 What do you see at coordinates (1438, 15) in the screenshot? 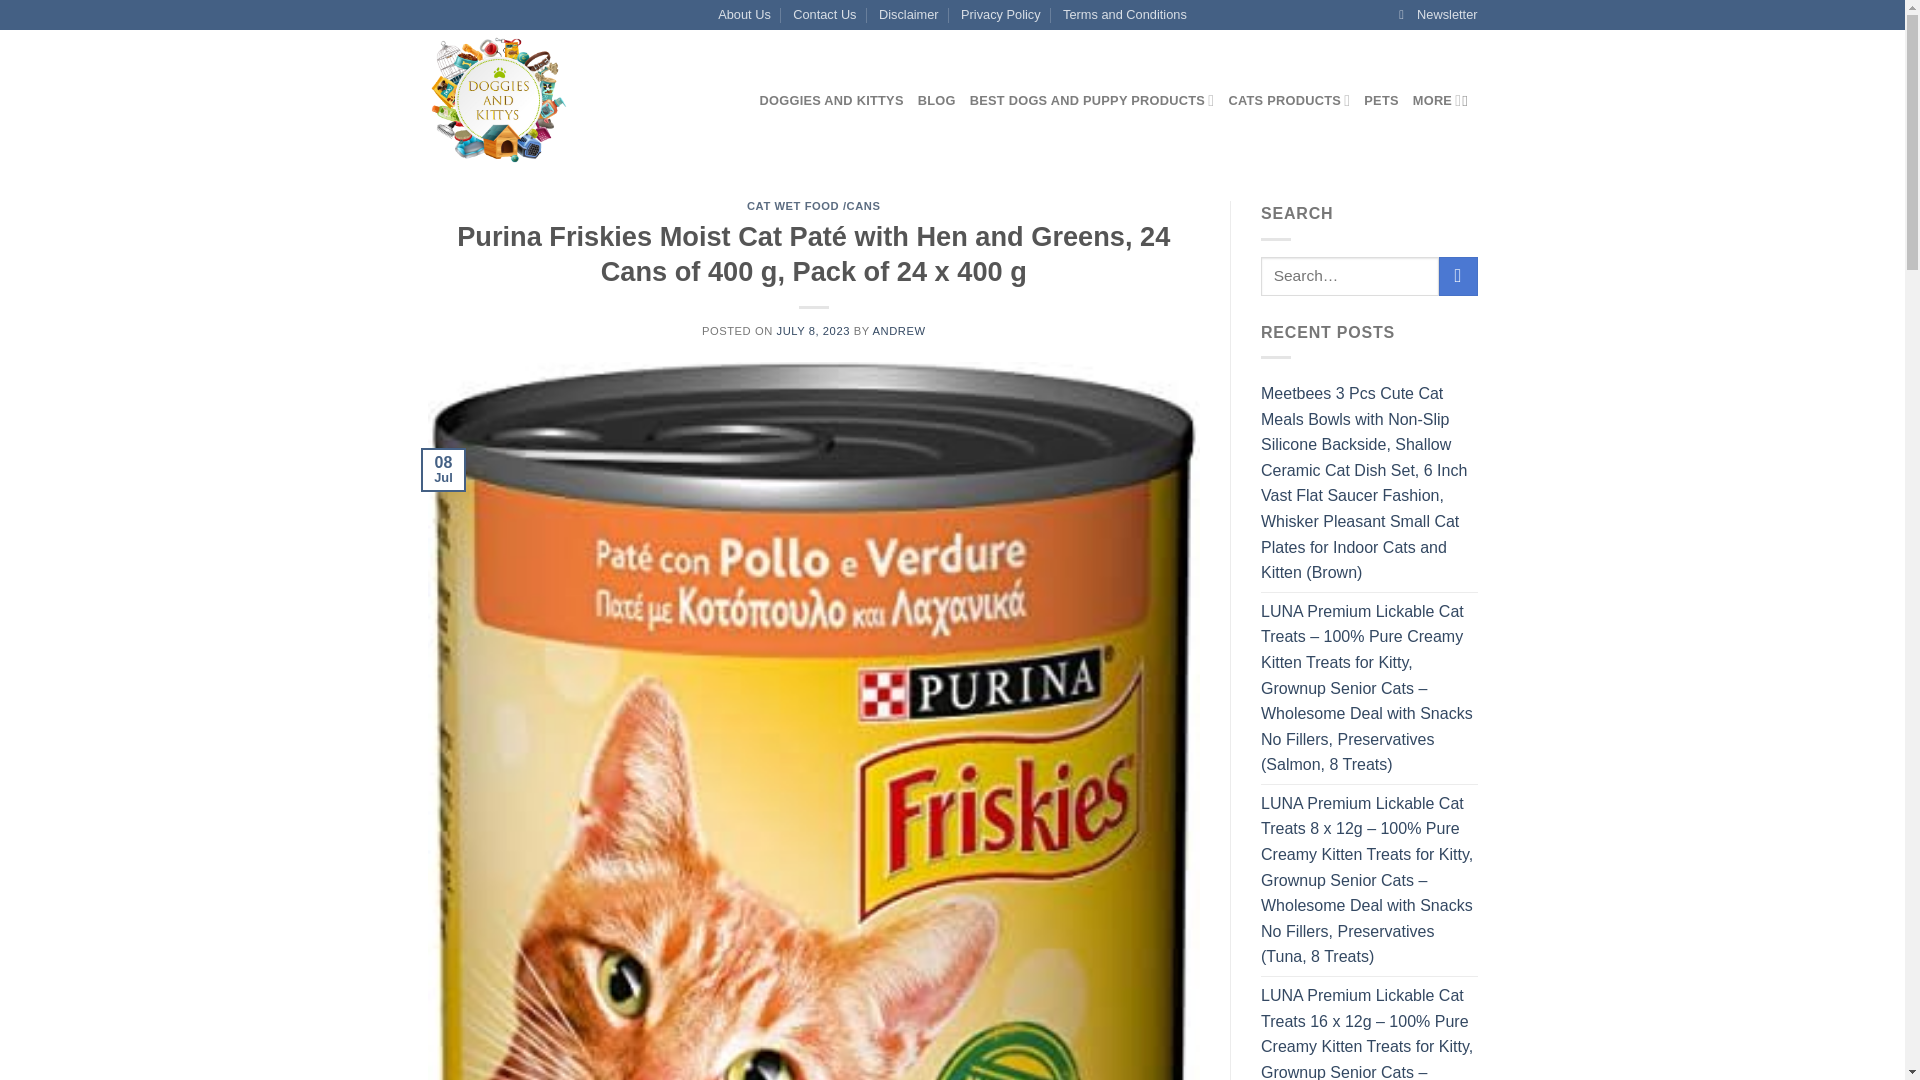
I see `Sign up for Newsletter` at bounding box center [1438, 15].